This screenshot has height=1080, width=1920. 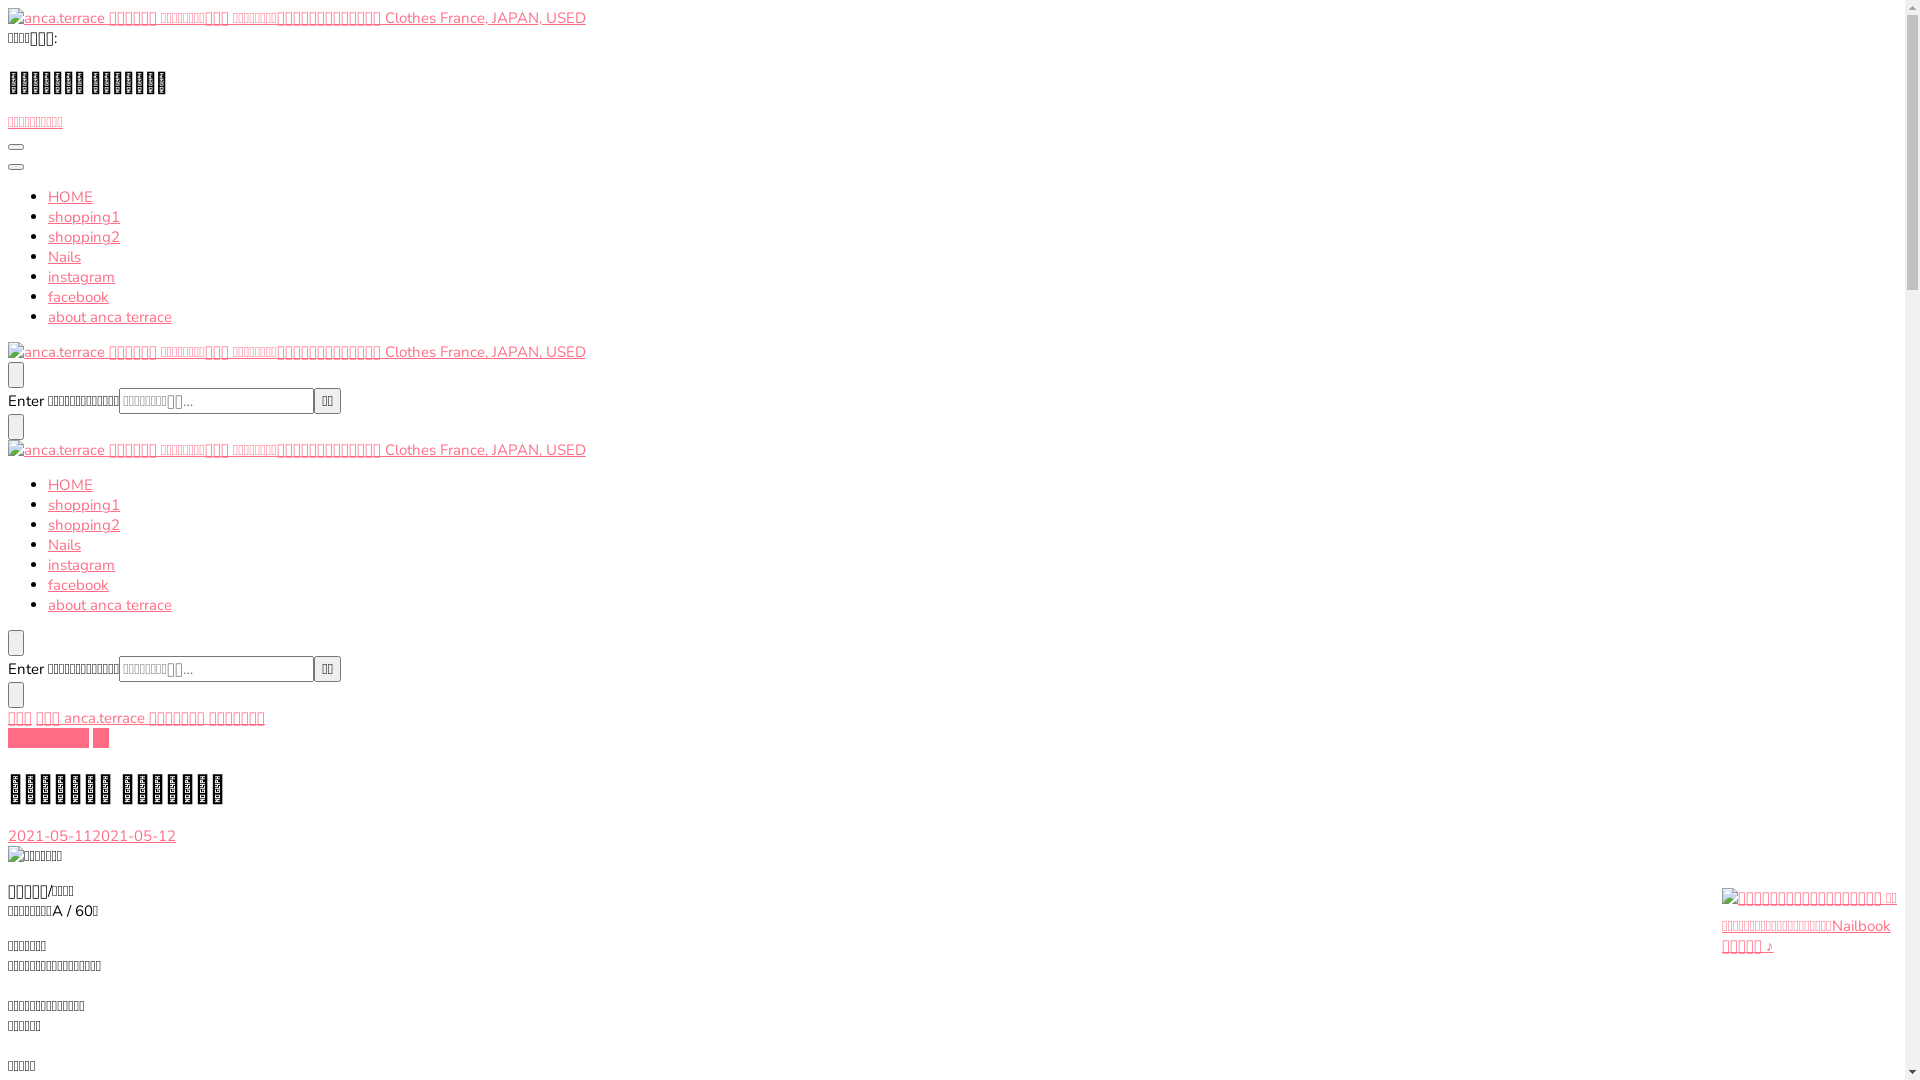 What do you see at coordinates (48, 738) in the screenshot?
I see `anca.terrace` at bounding box center [48, 738].